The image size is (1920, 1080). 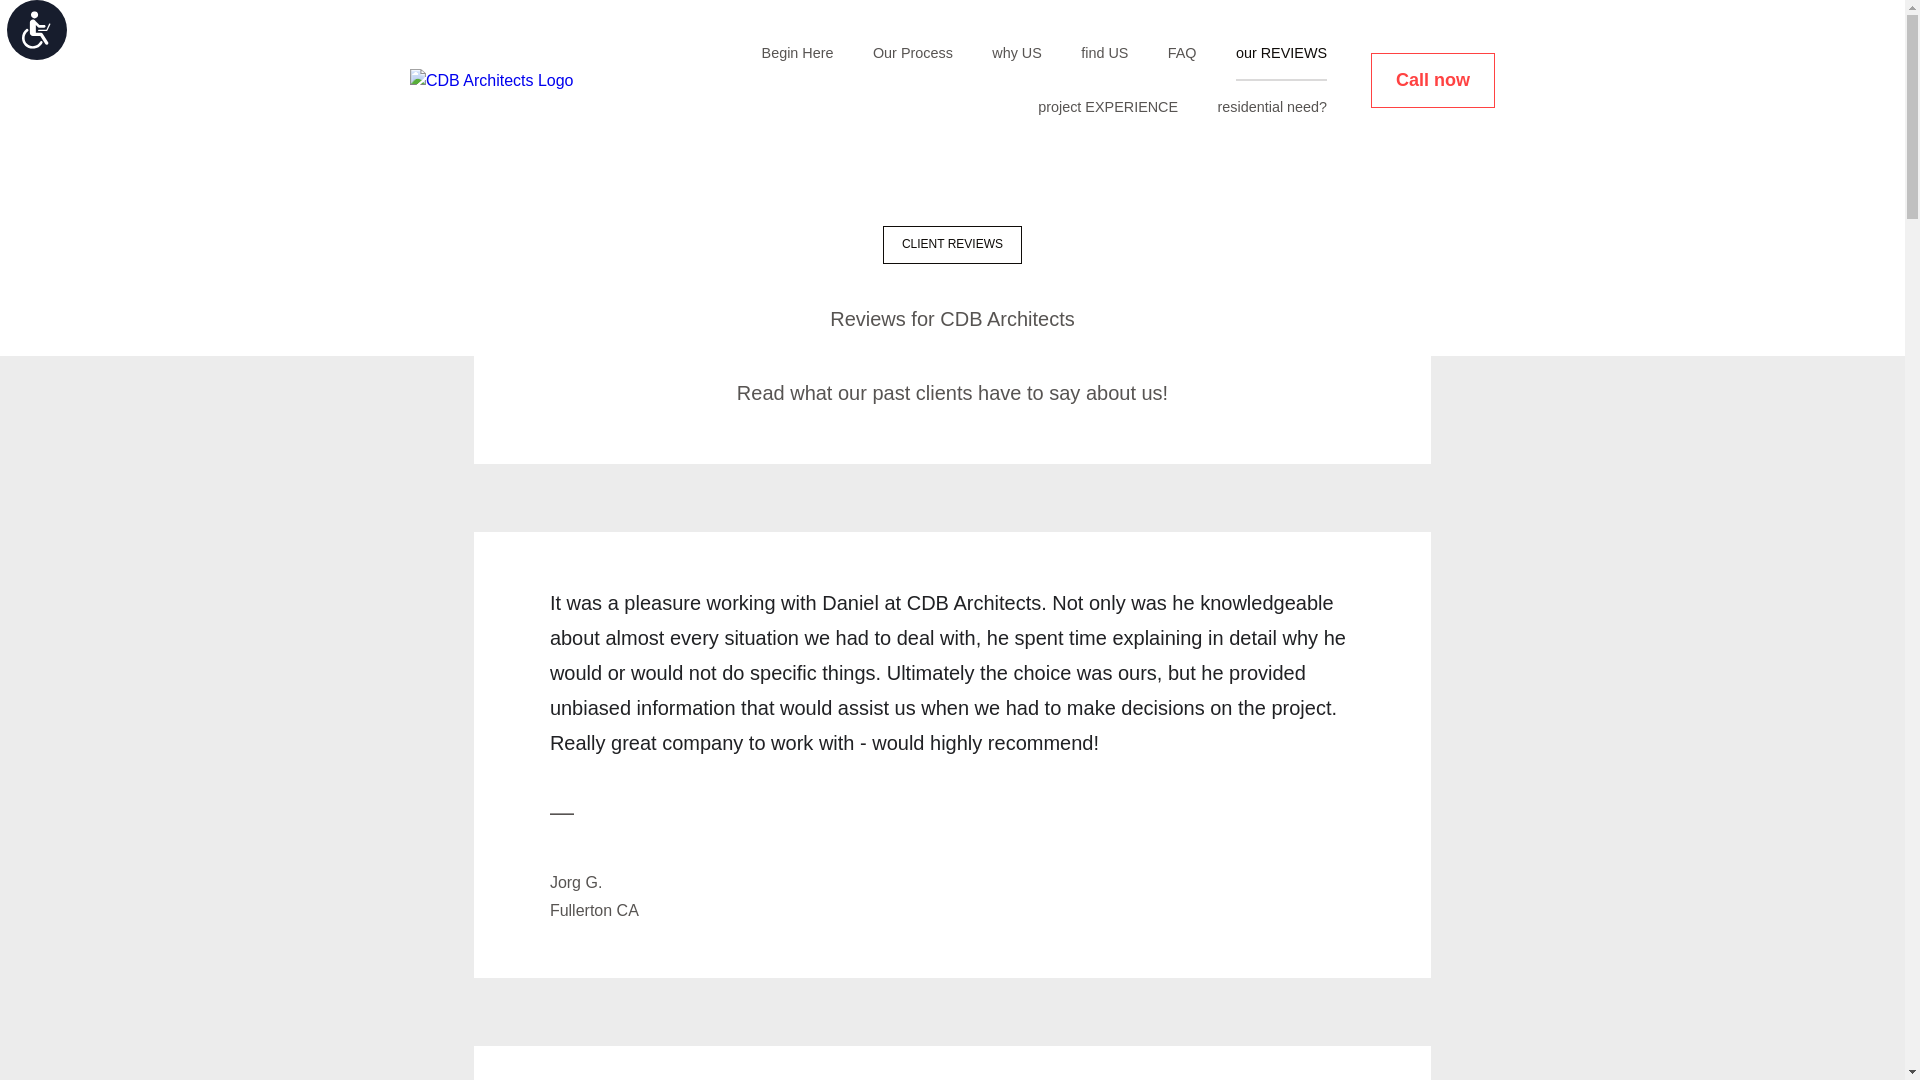 I want to click on Our Process, so click(x=912, y=53).